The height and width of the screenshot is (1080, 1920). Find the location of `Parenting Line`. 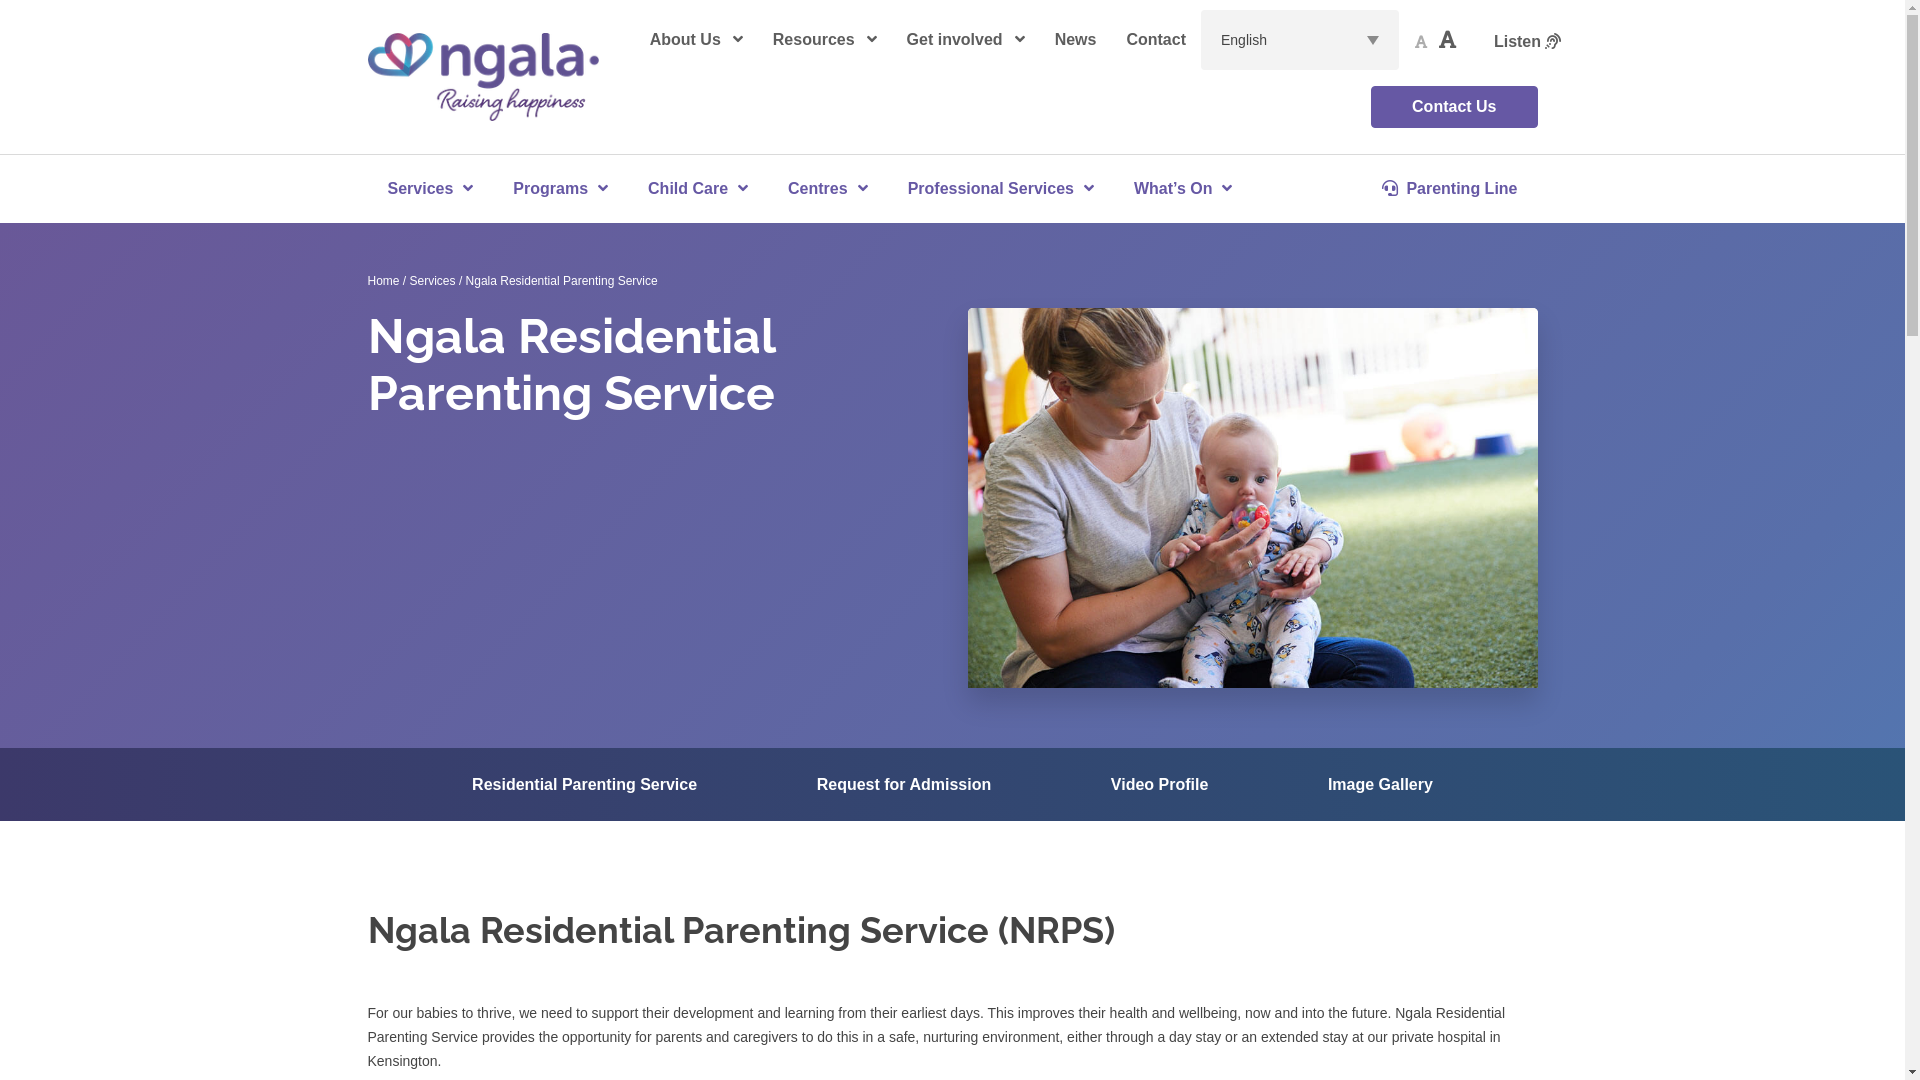

Parenting Line is located at coordinates (1450, 188).